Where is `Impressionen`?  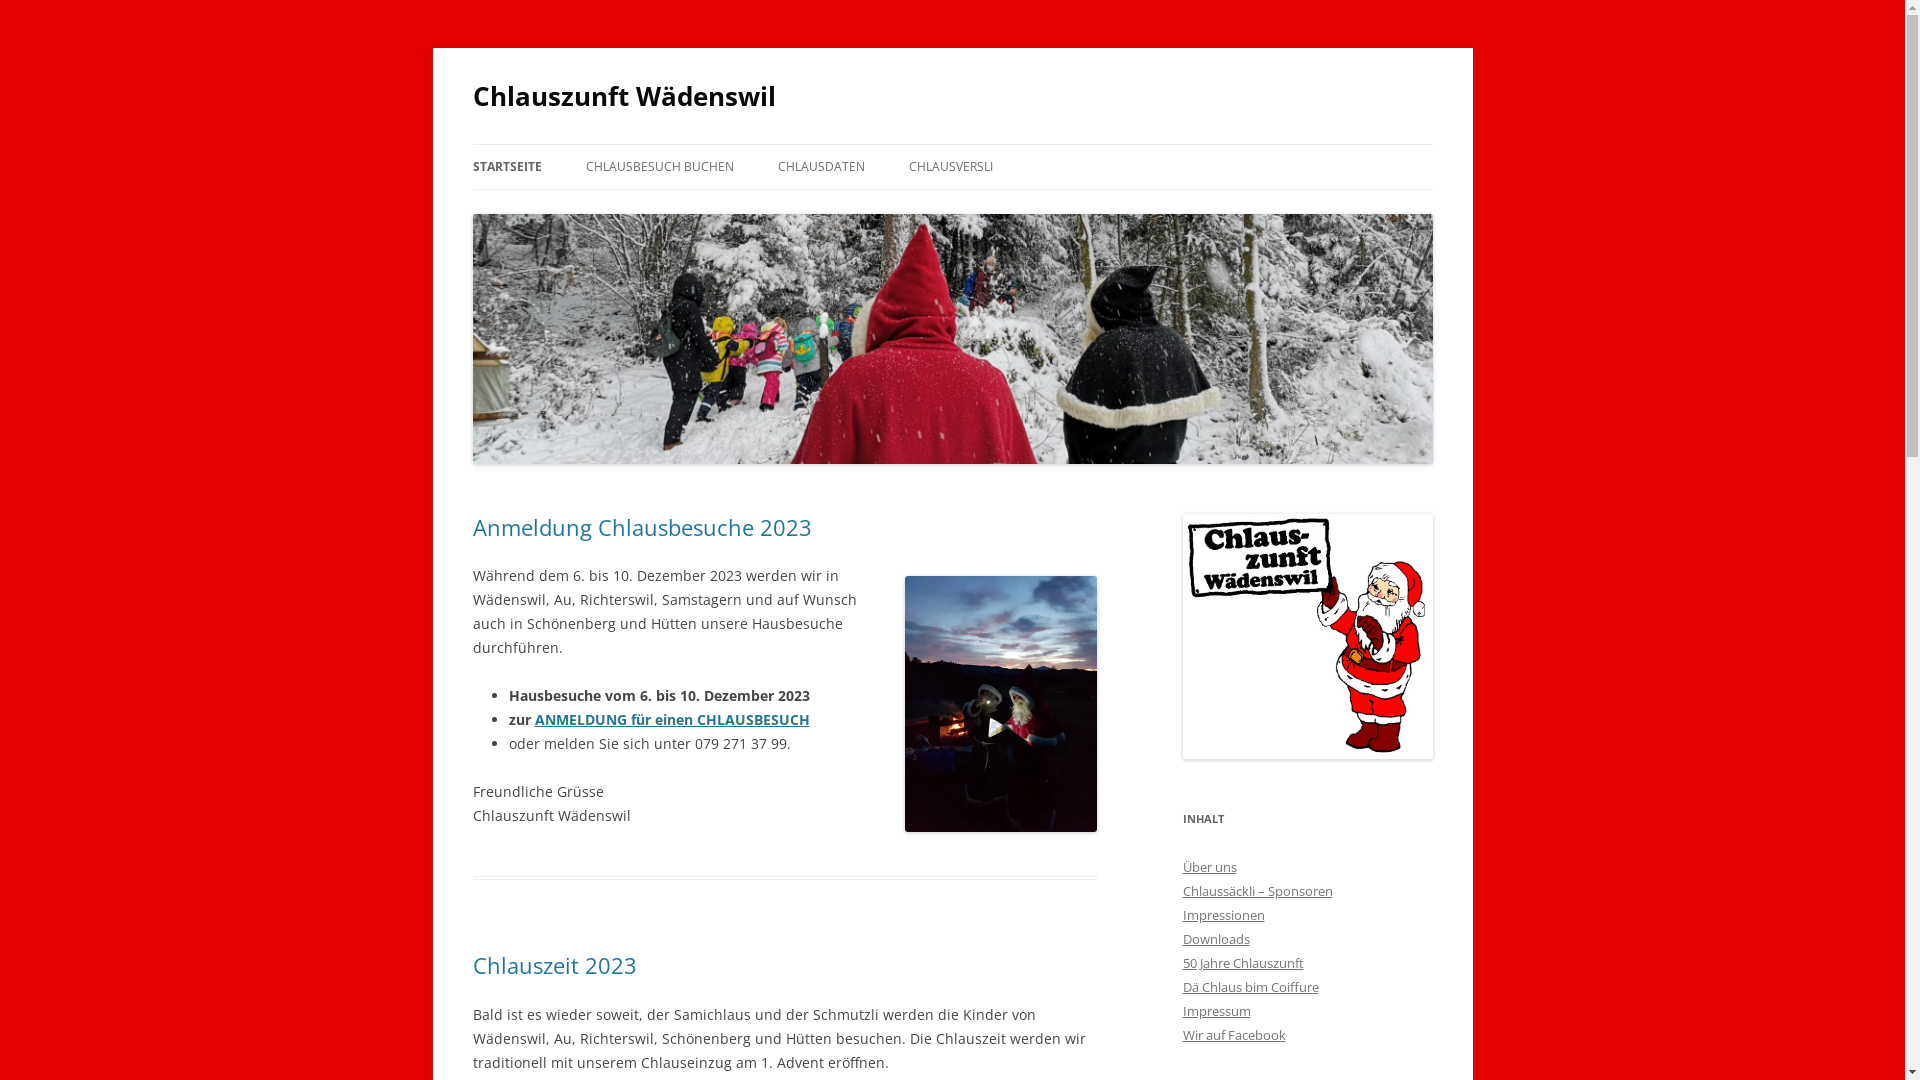
Impressionen is located at coordinates (1223, 915).